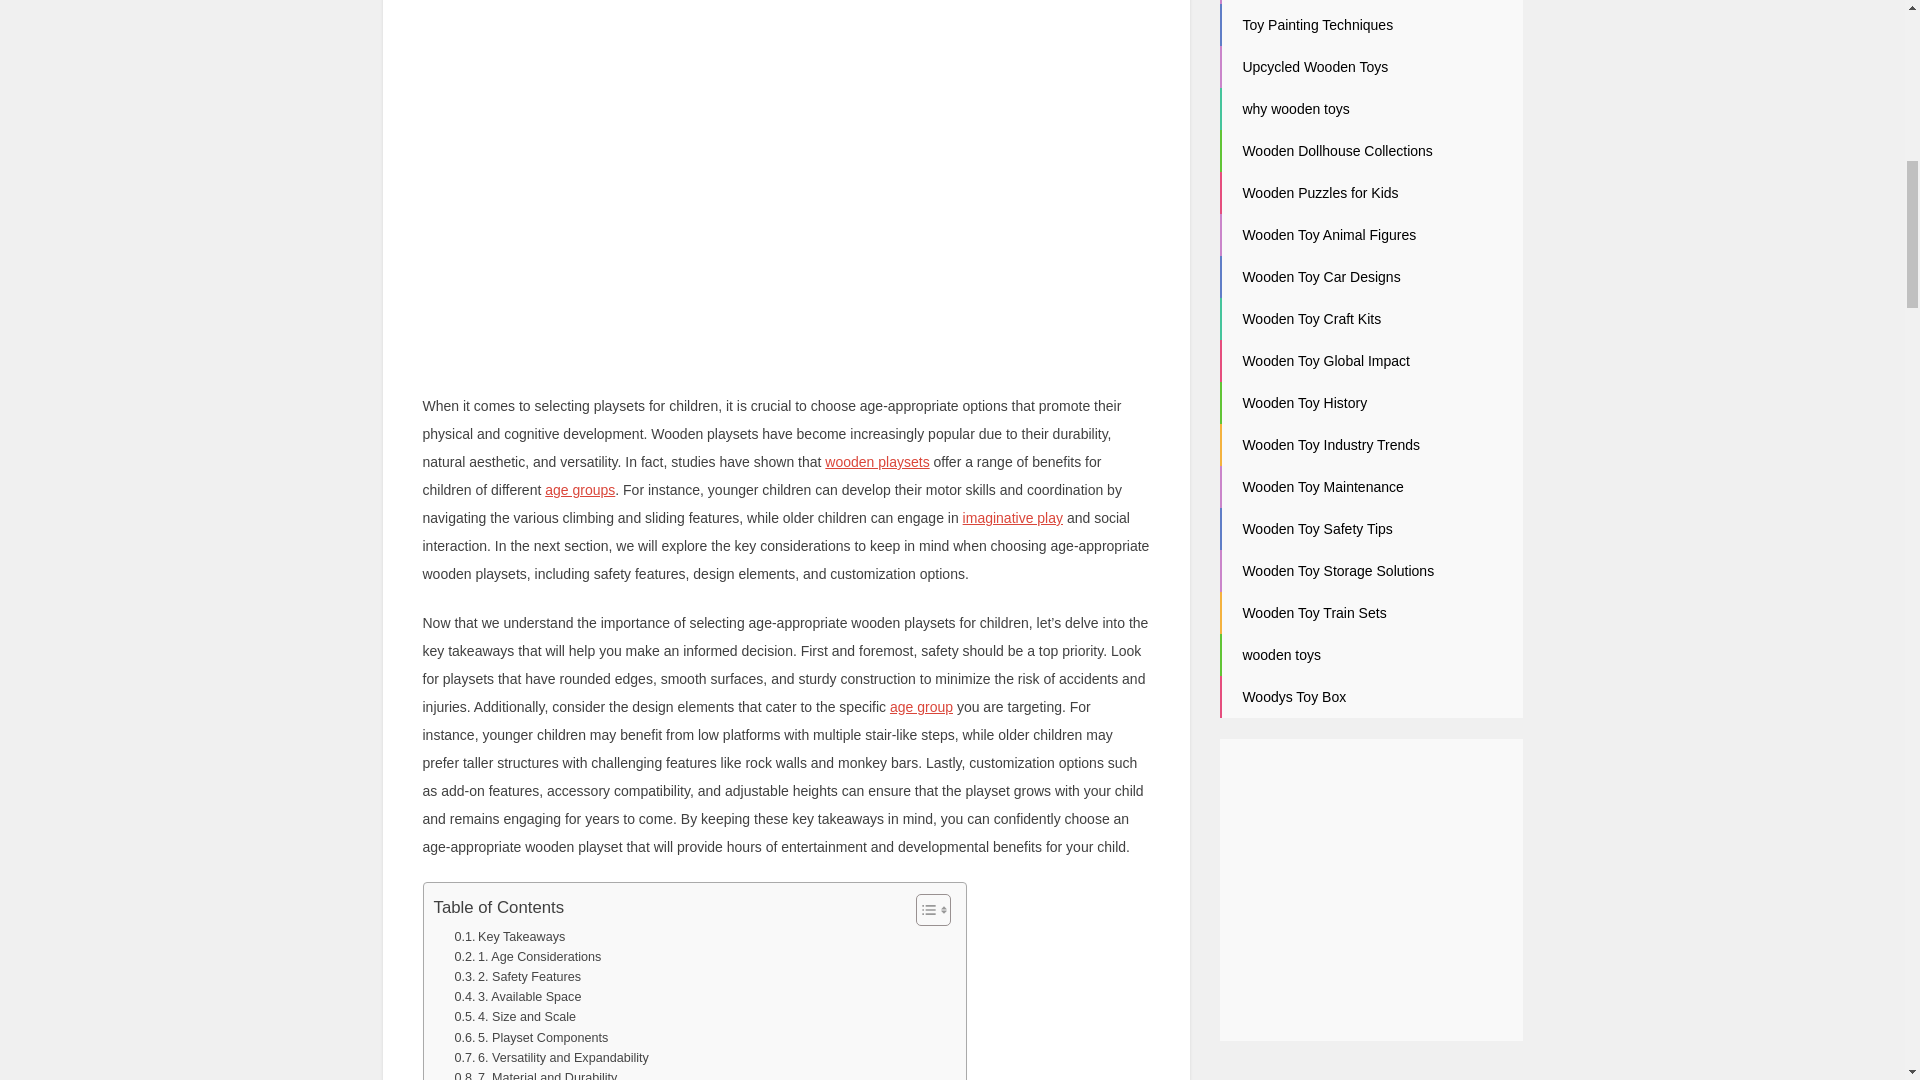 The width and height of the screenshot is (1920, 1080). I want to click on age groups, so click(580, 489).